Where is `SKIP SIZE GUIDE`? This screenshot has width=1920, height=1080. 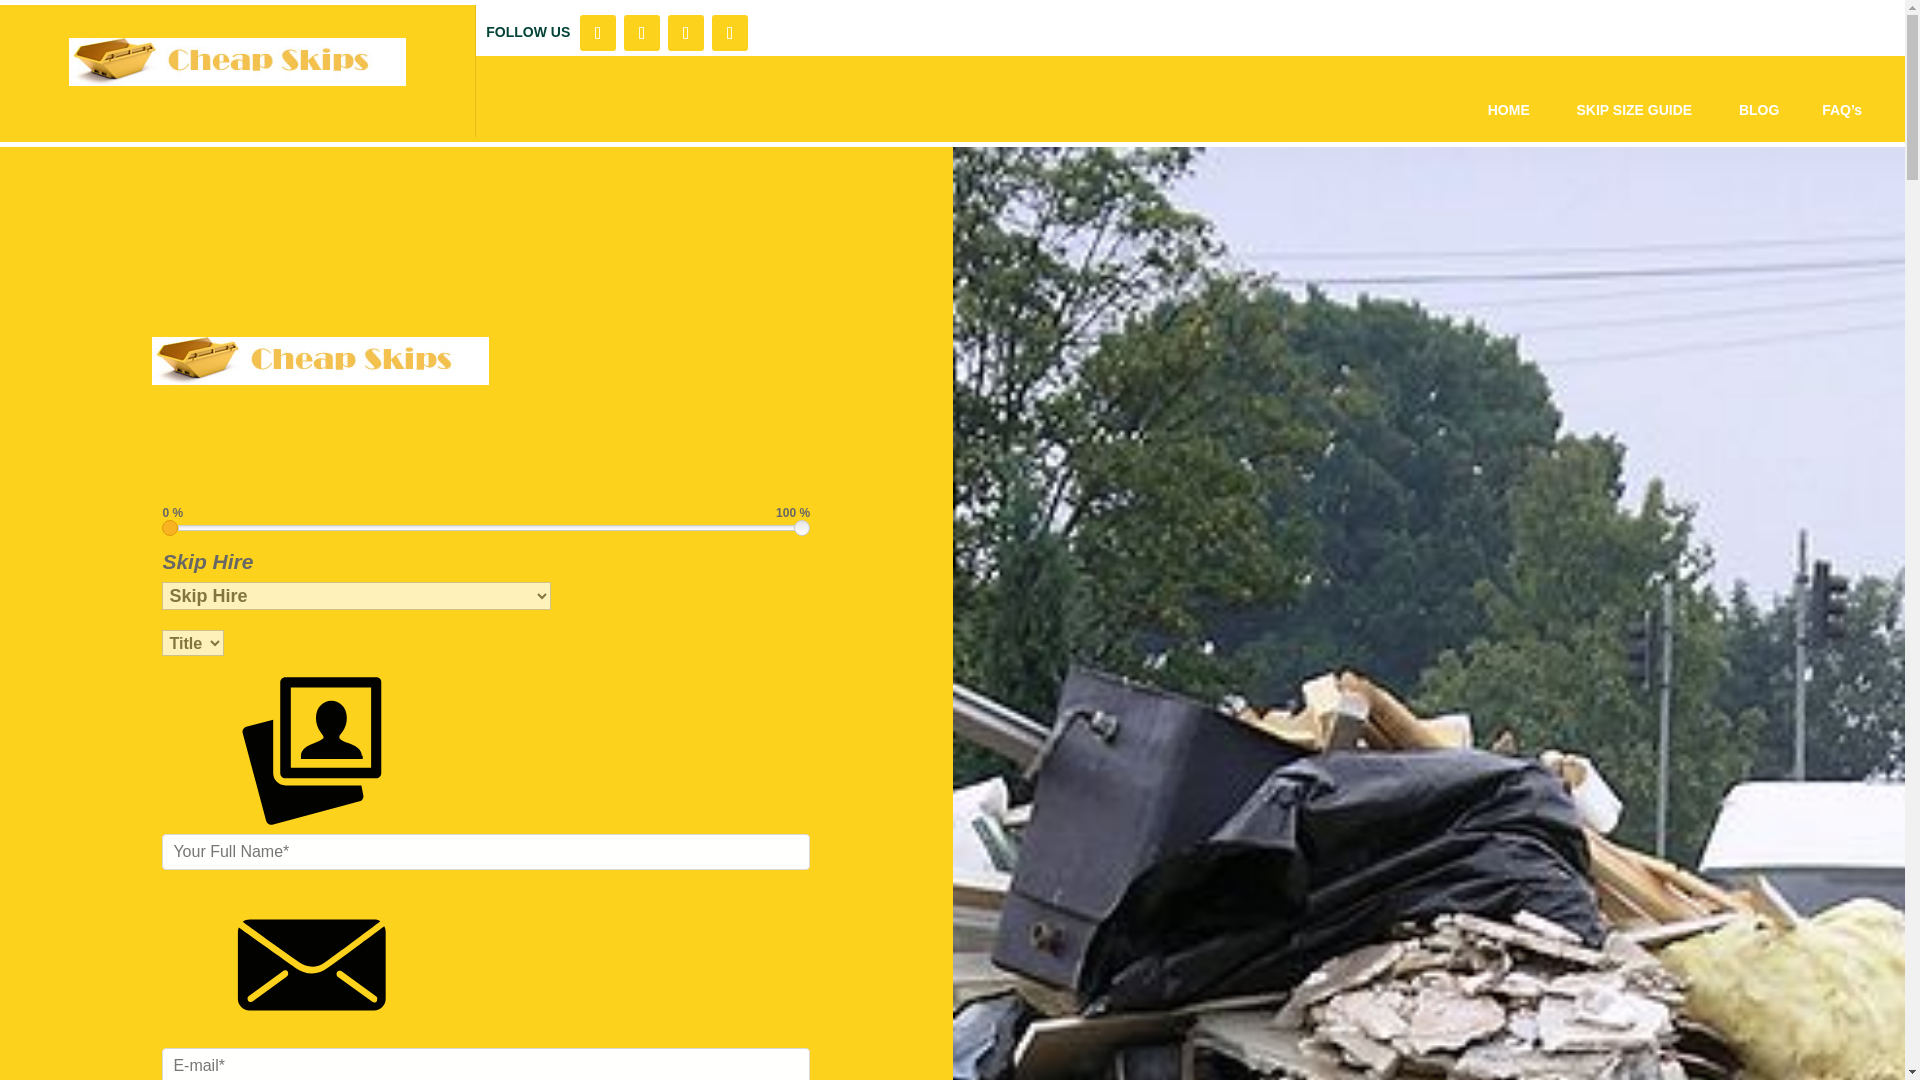 SKIP SIZE GUIDE is located at coordinates (1636, 109).